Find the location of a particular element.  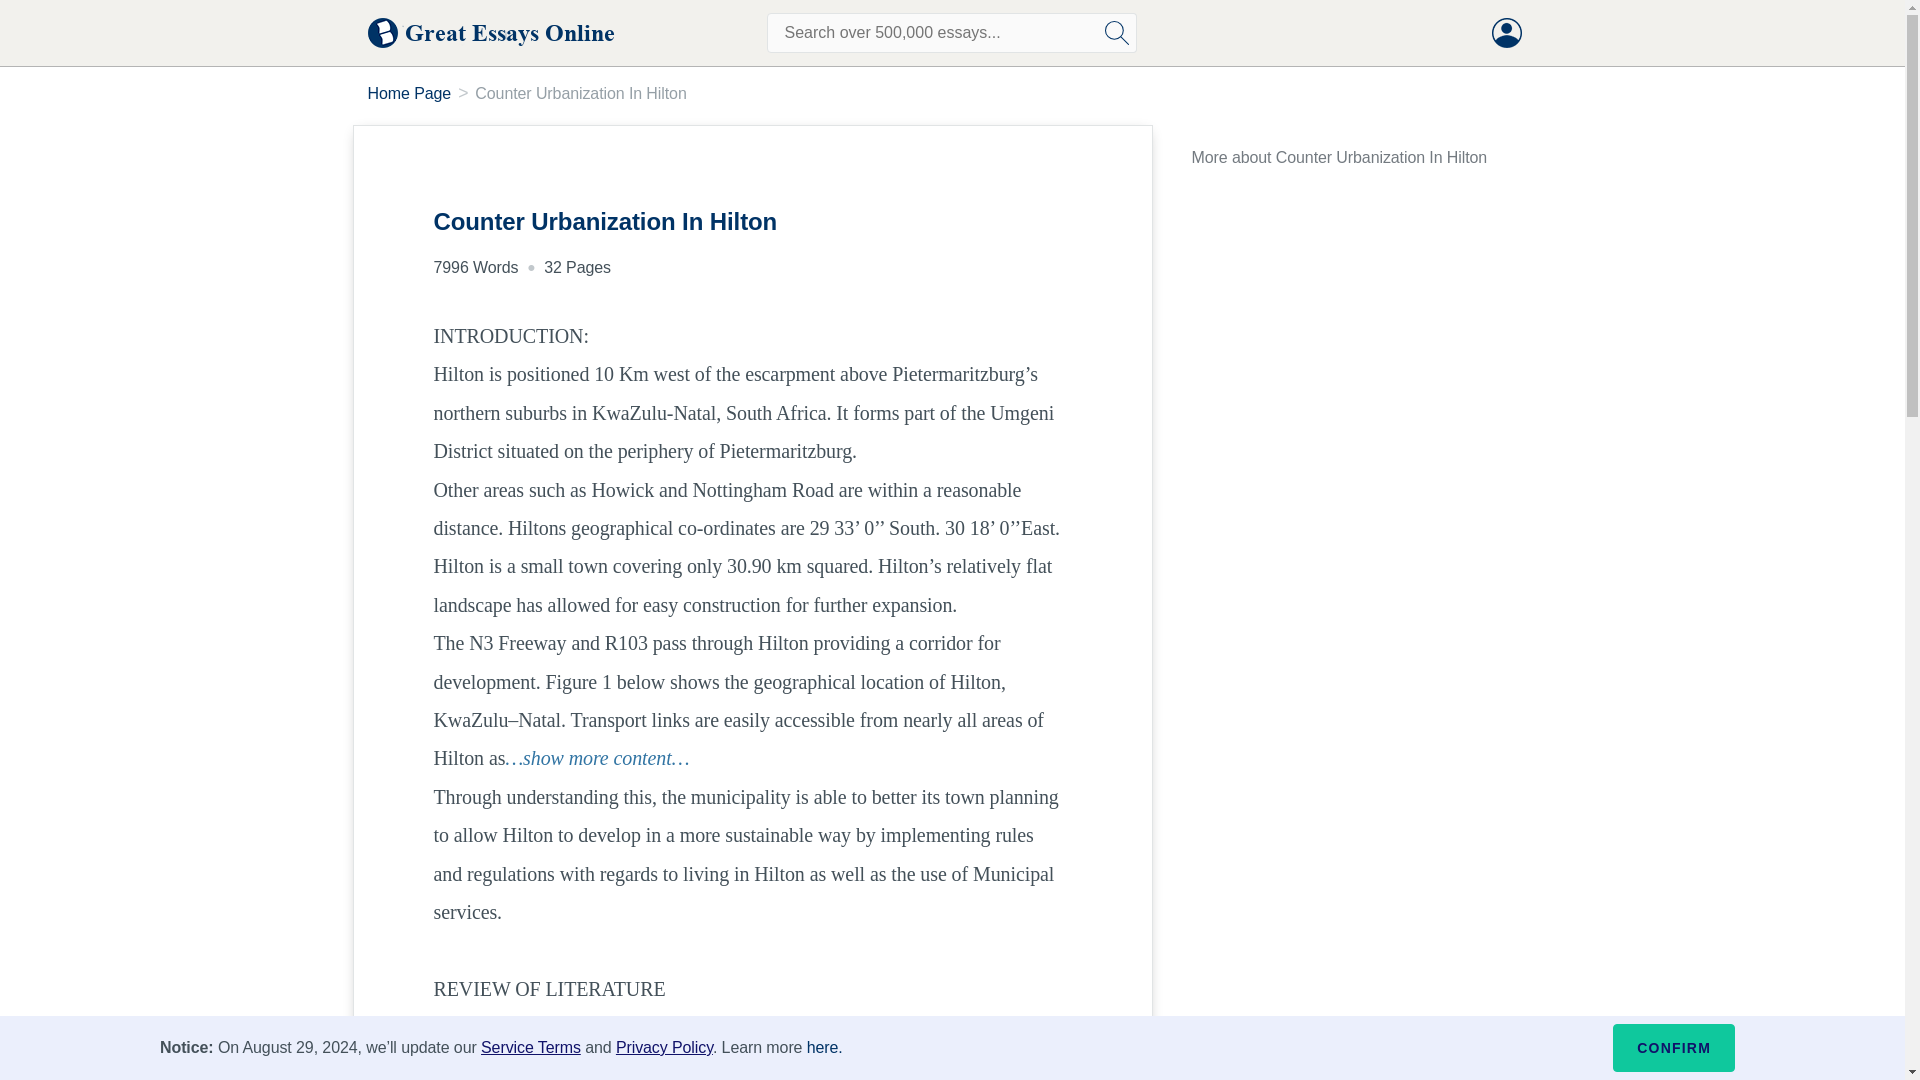

Privacy Policy is located at coordinates (664, 1047).